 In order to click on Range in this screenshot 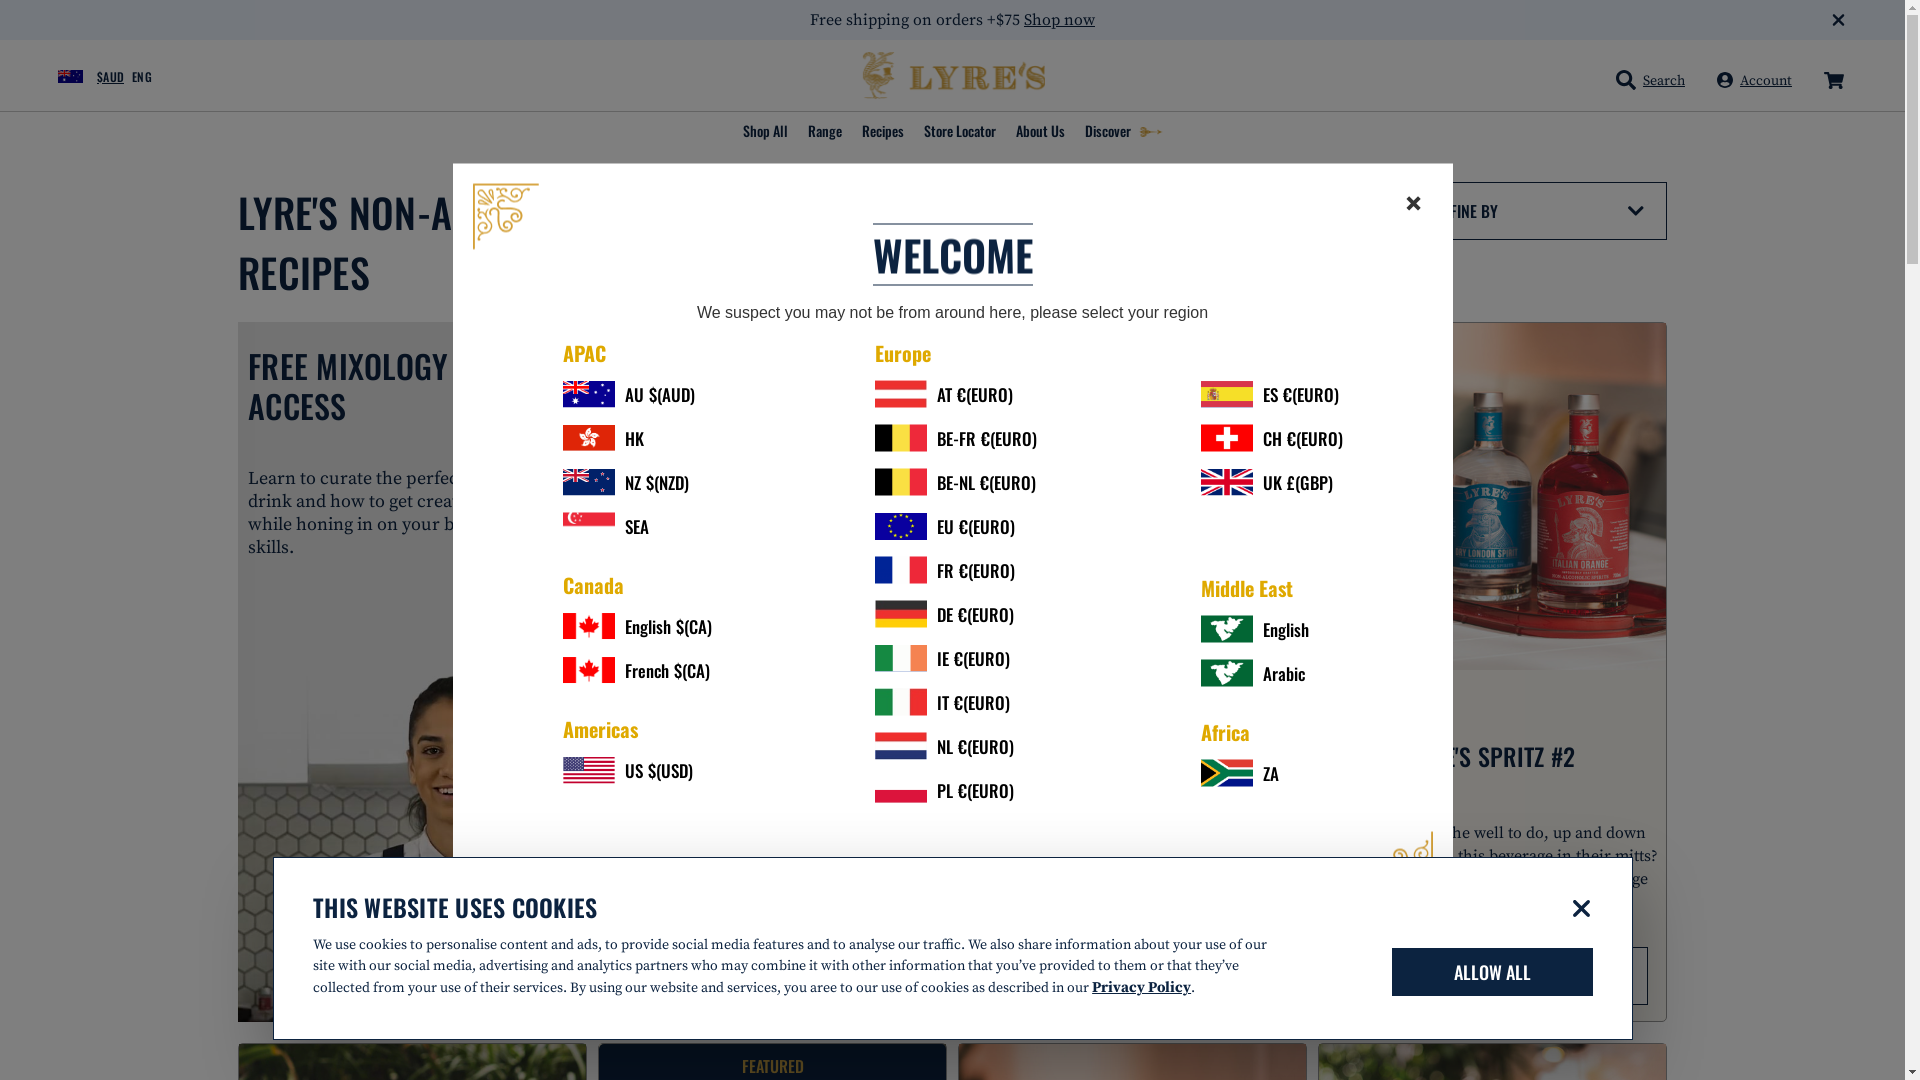, I will do `click(825, 132)`.